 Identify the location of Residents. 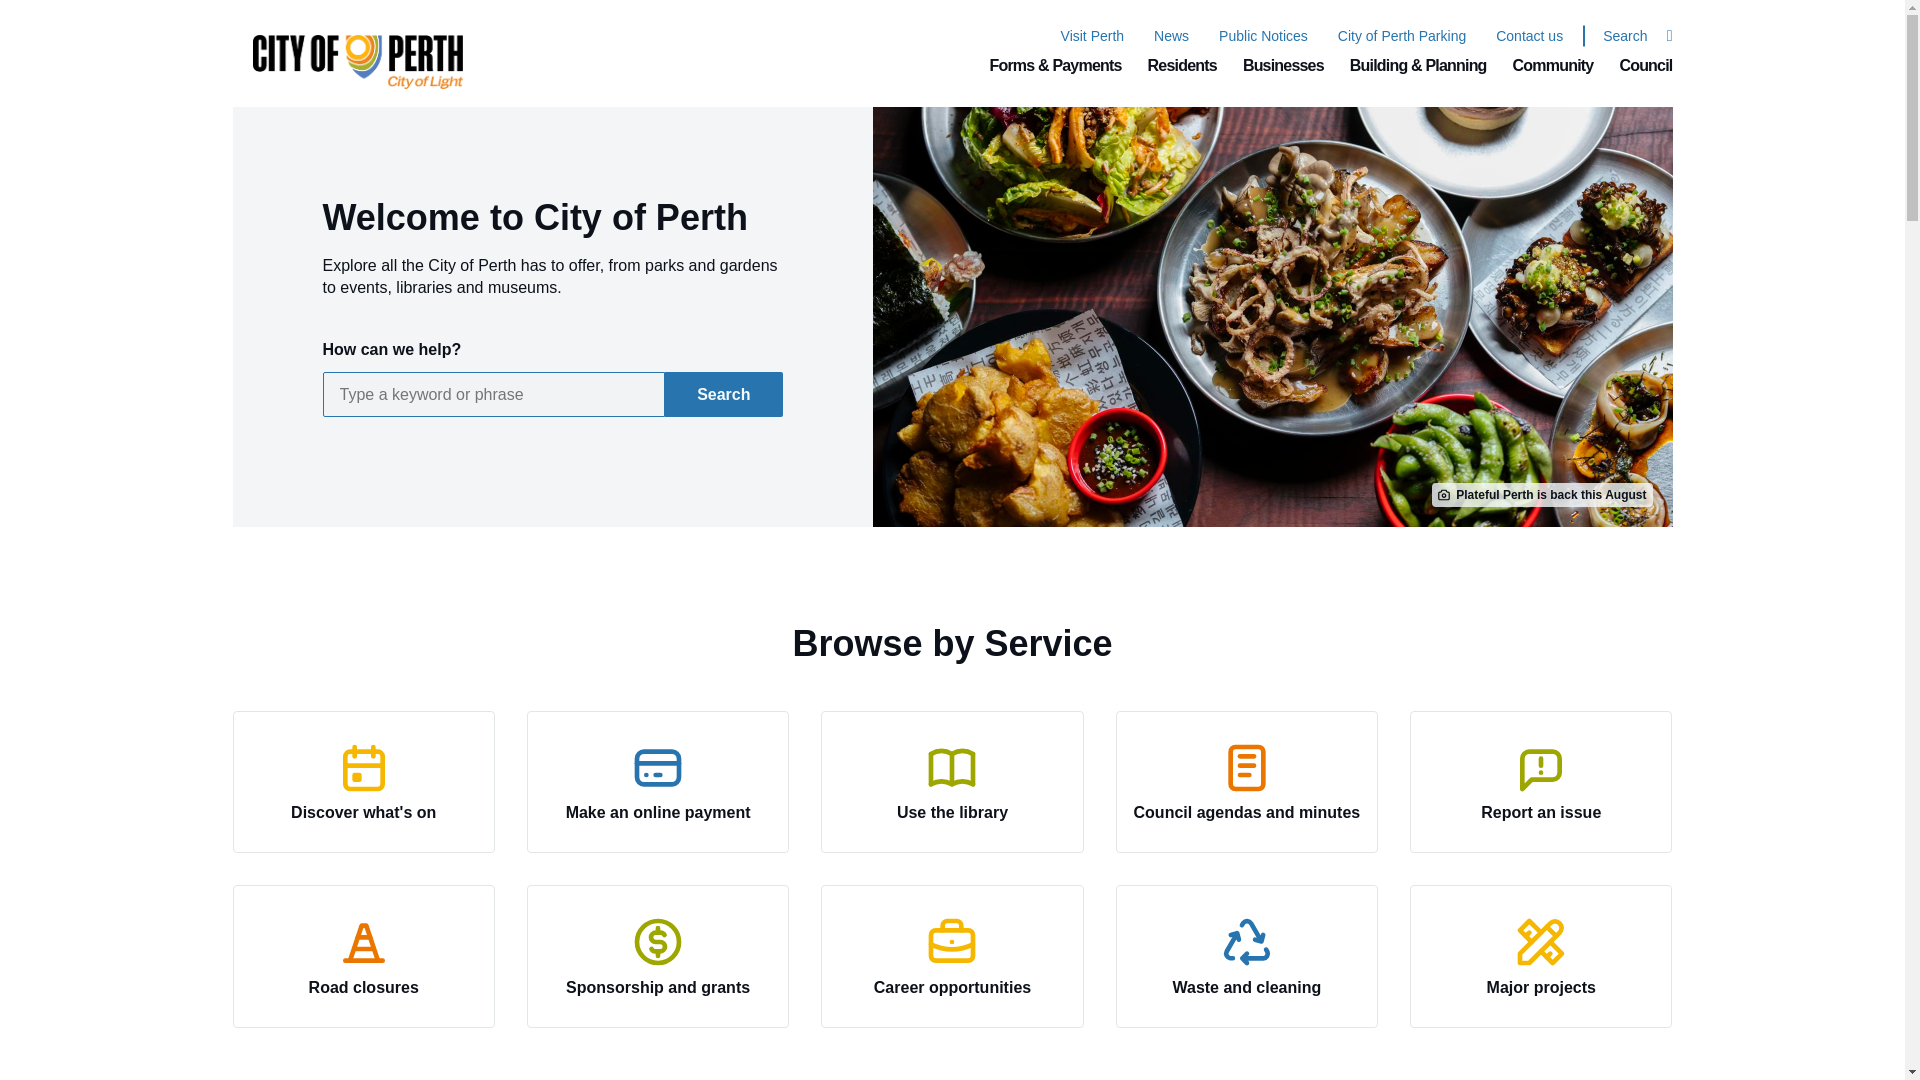
(1182, 66).